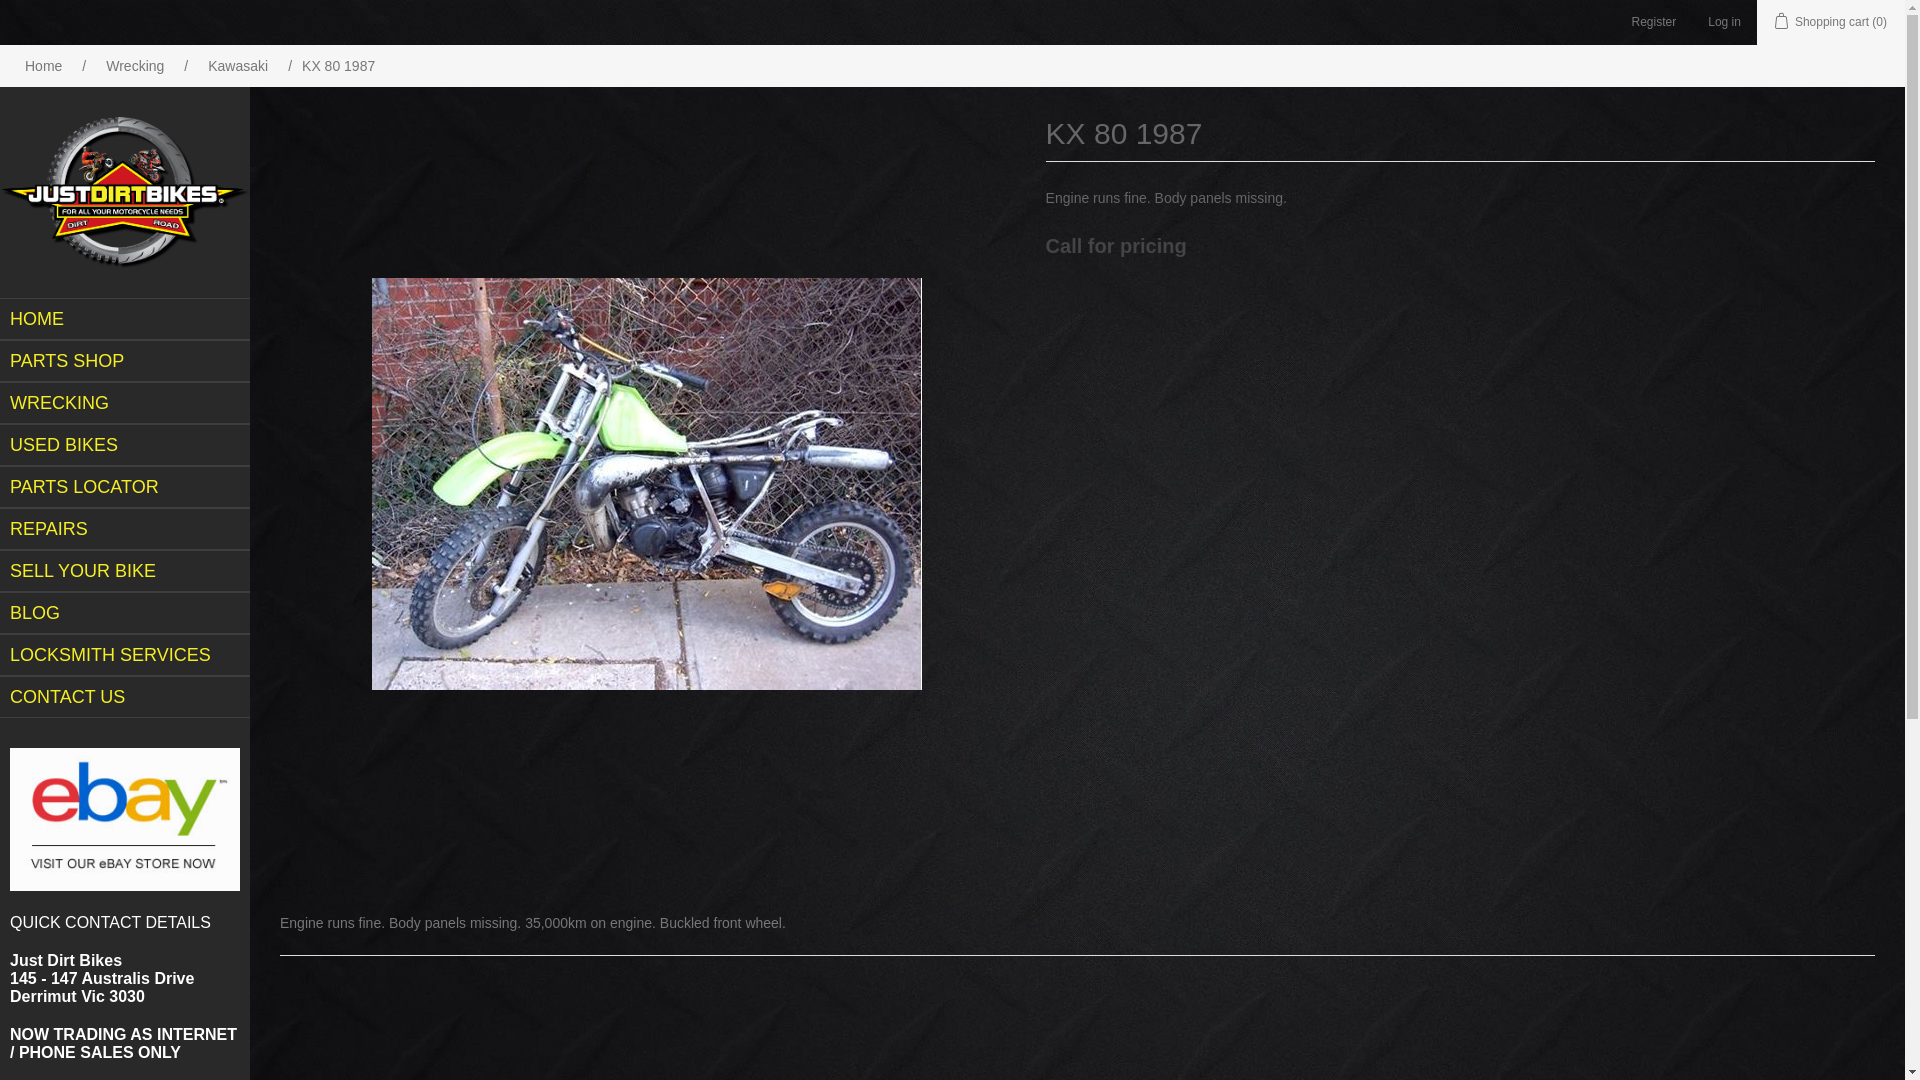 This screenshot has width=1920, height=1080. Describe the element at coordinates (647, 484) in the screenshot. I see `Picture of KX 80 1987` at that location.